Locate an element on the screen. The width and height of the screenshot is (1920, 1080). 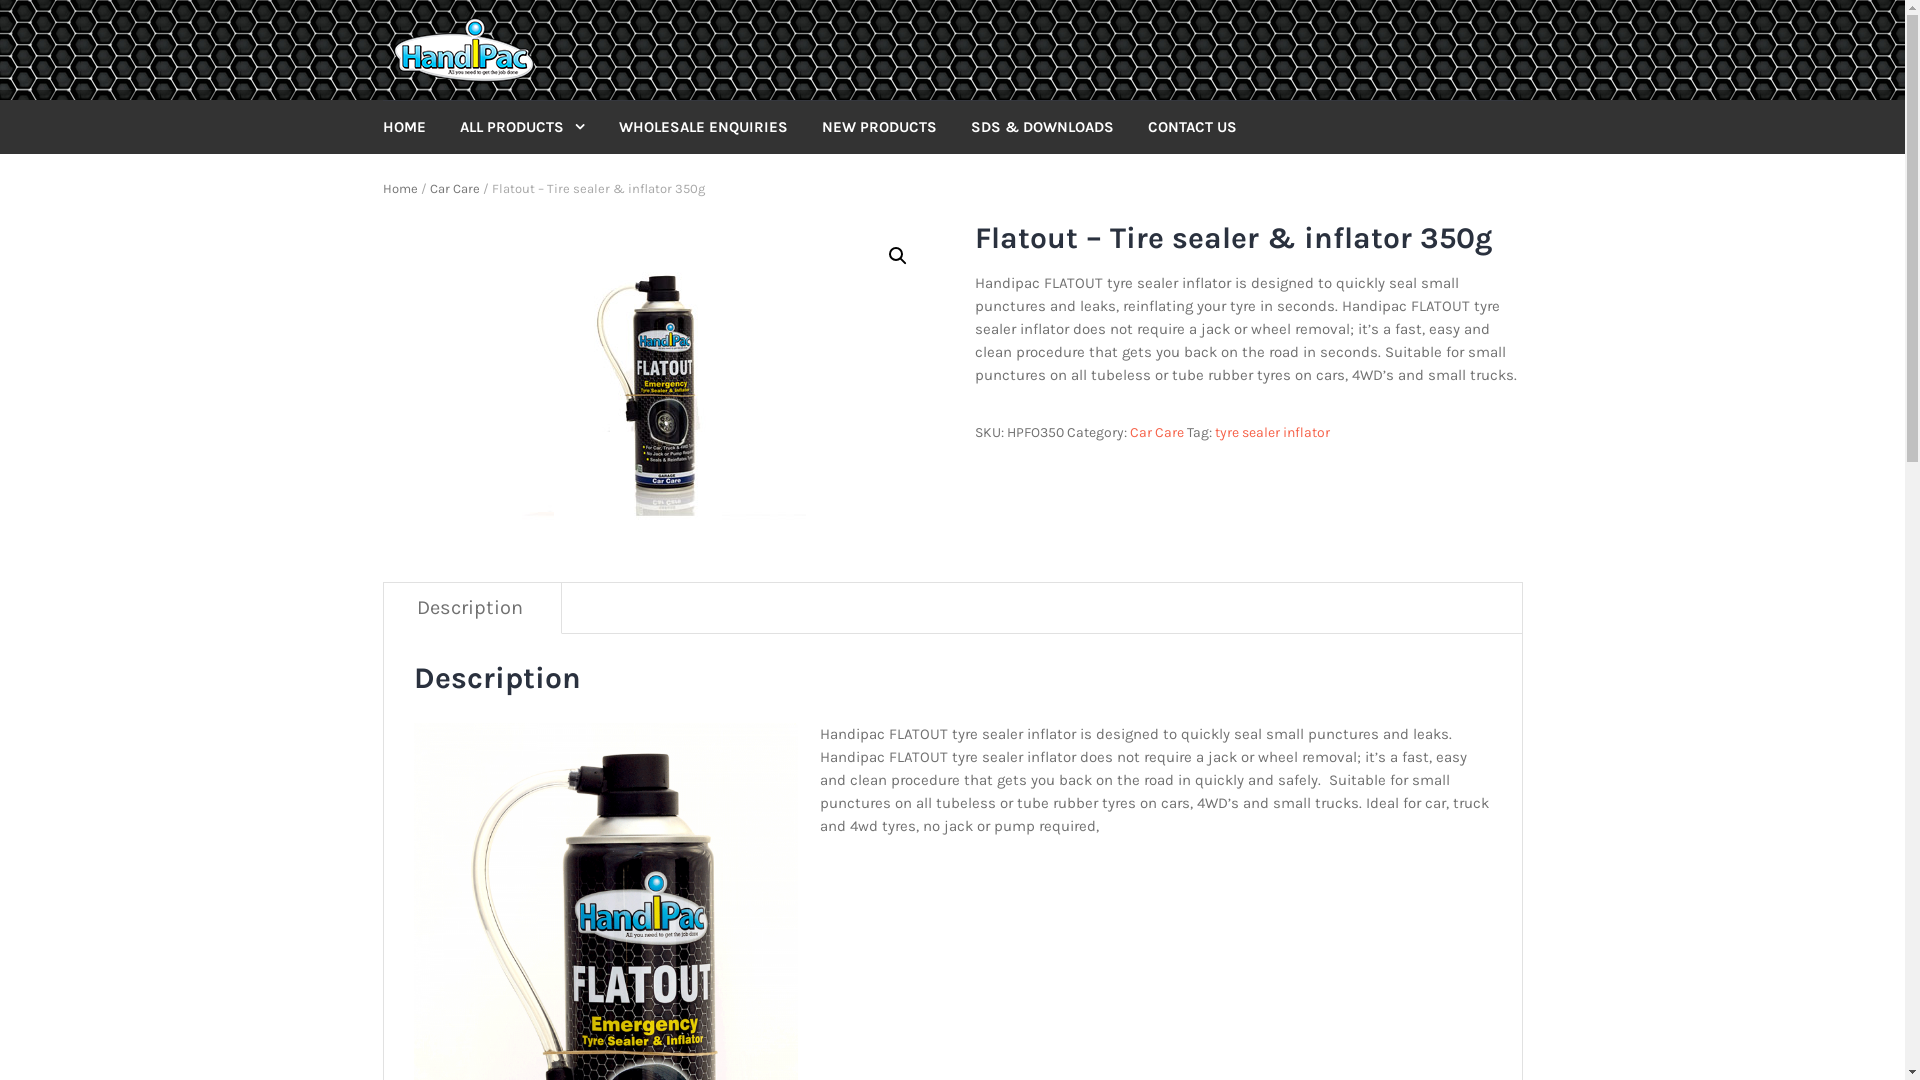
Handipac-300px-Flatout is located at coordinates (656, 374).